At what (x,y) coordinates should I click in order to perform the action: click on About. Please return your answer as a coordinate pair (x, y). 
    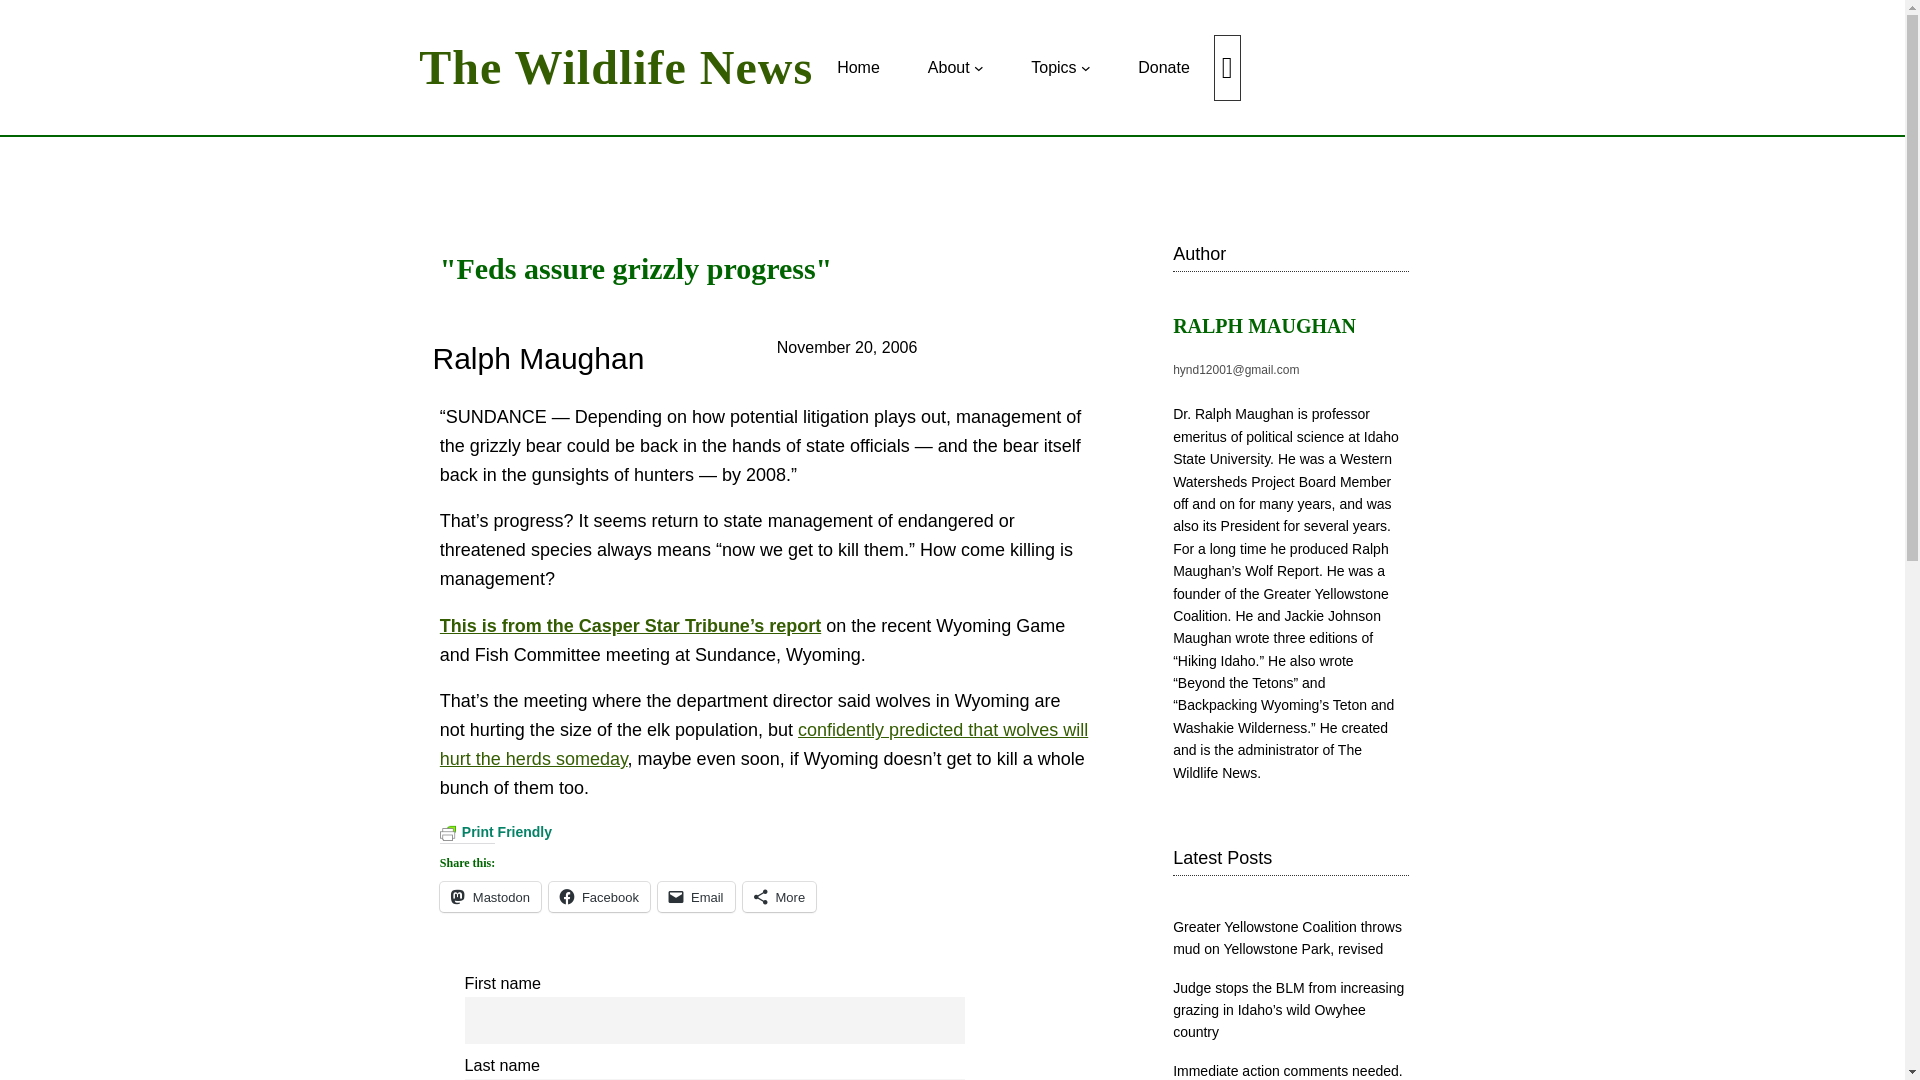
    Looking at the image, I should click on (948, 68).